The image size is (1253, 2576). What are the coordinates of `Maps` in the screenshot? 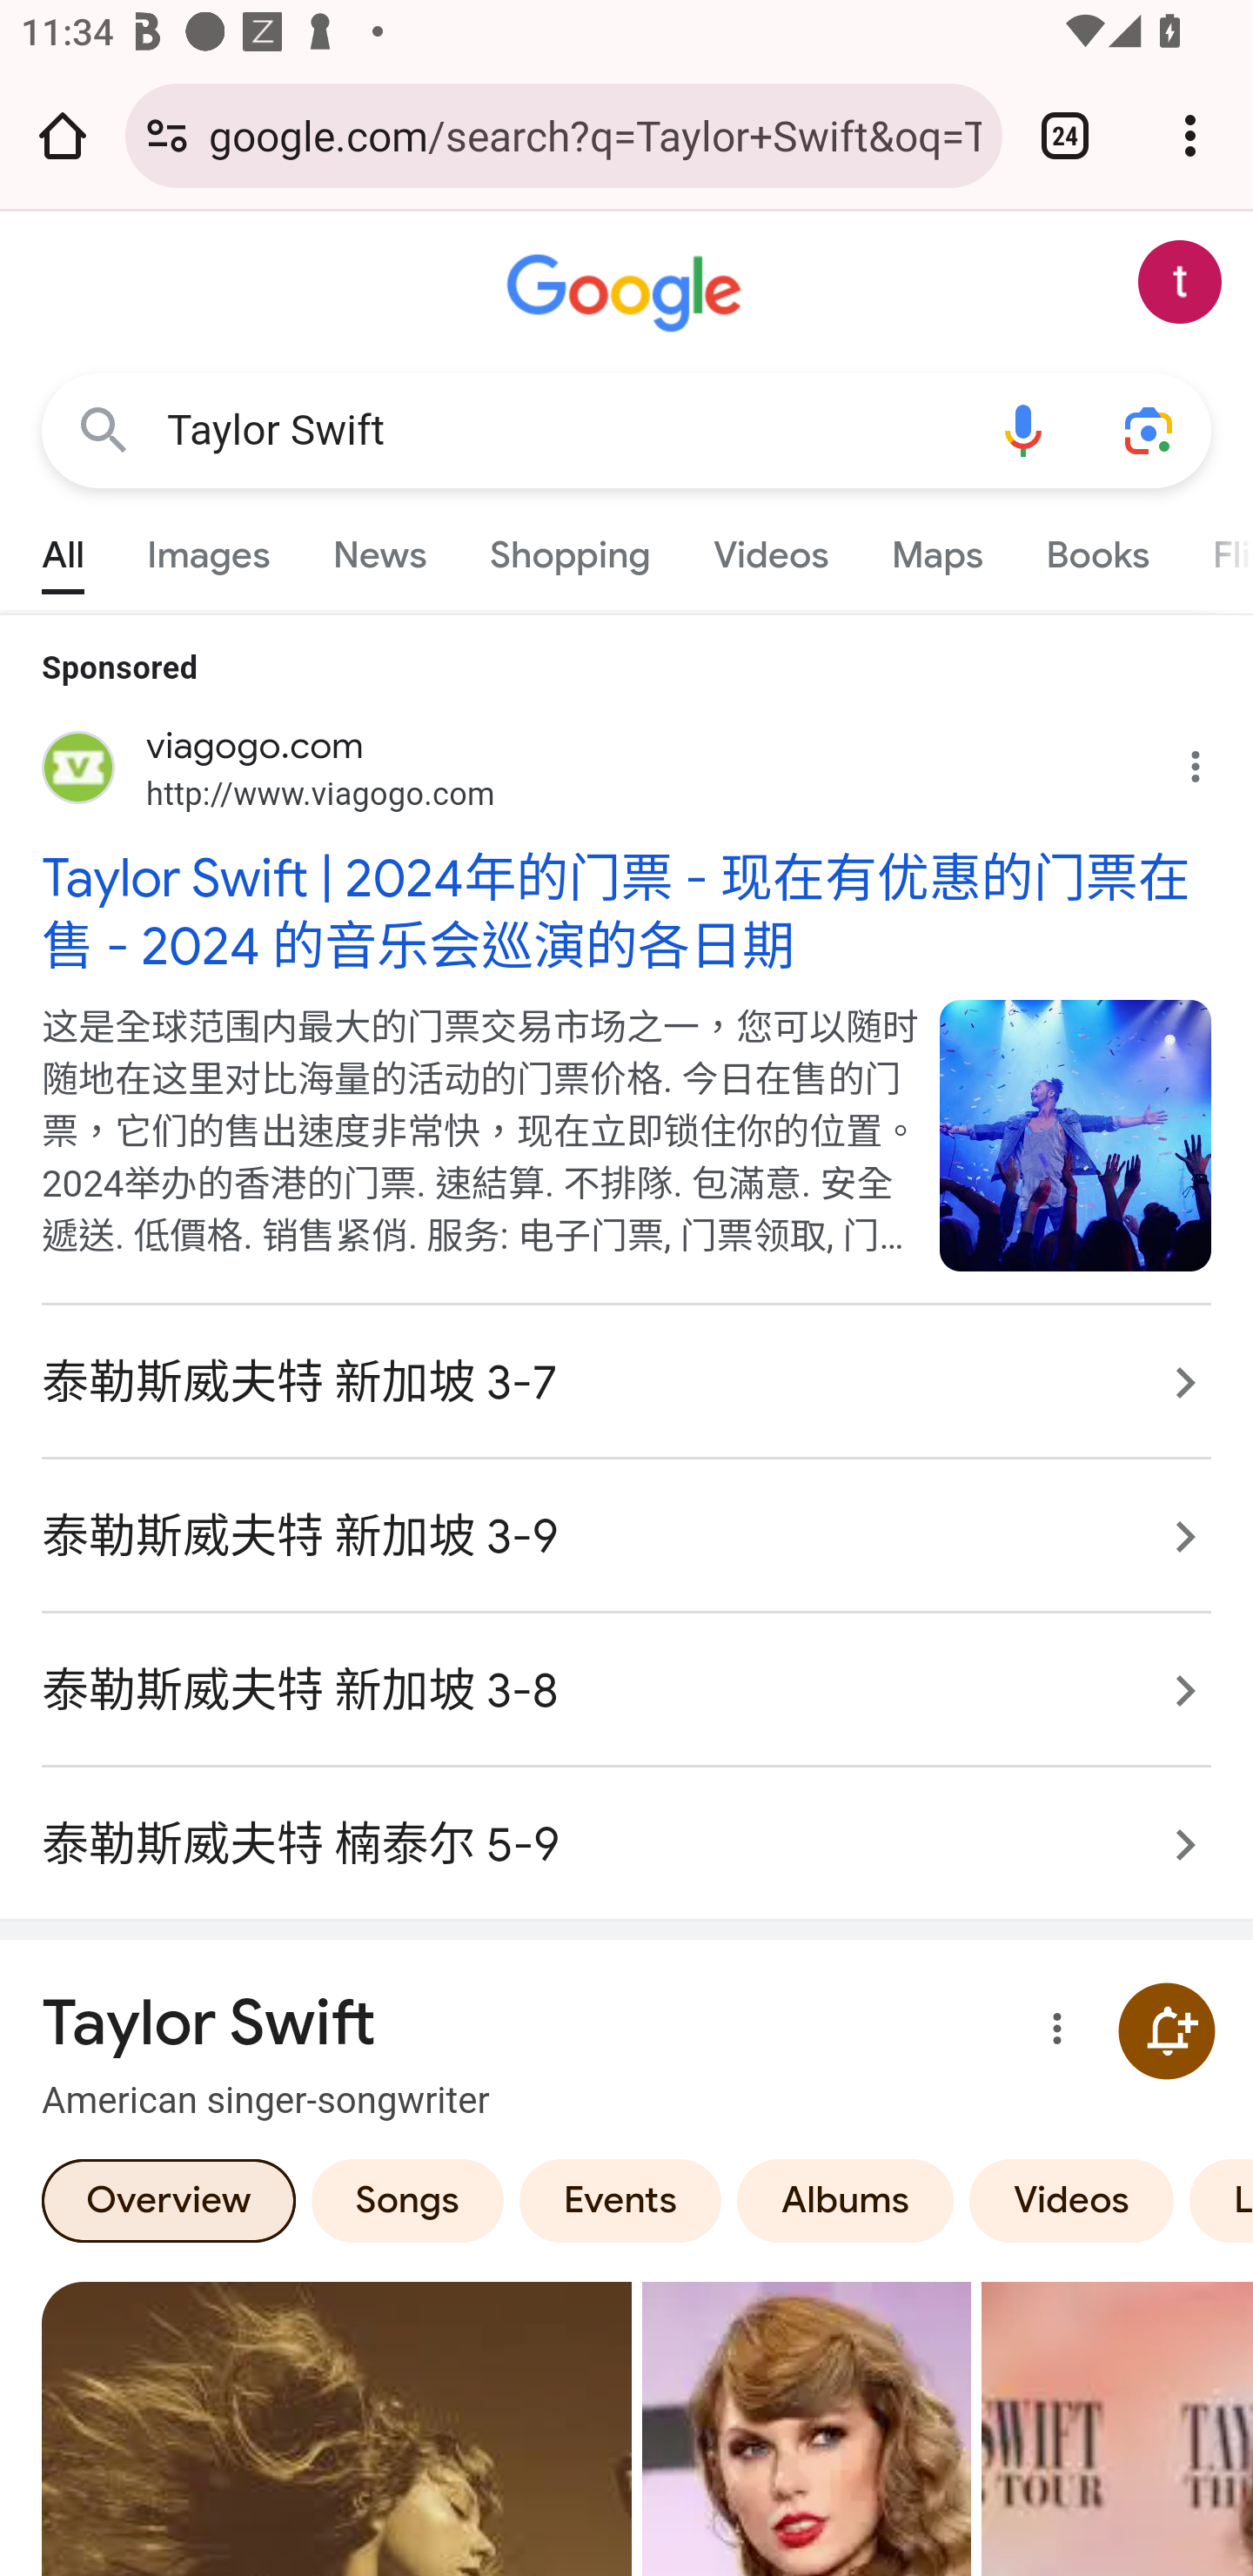 It's located at (936, 548).